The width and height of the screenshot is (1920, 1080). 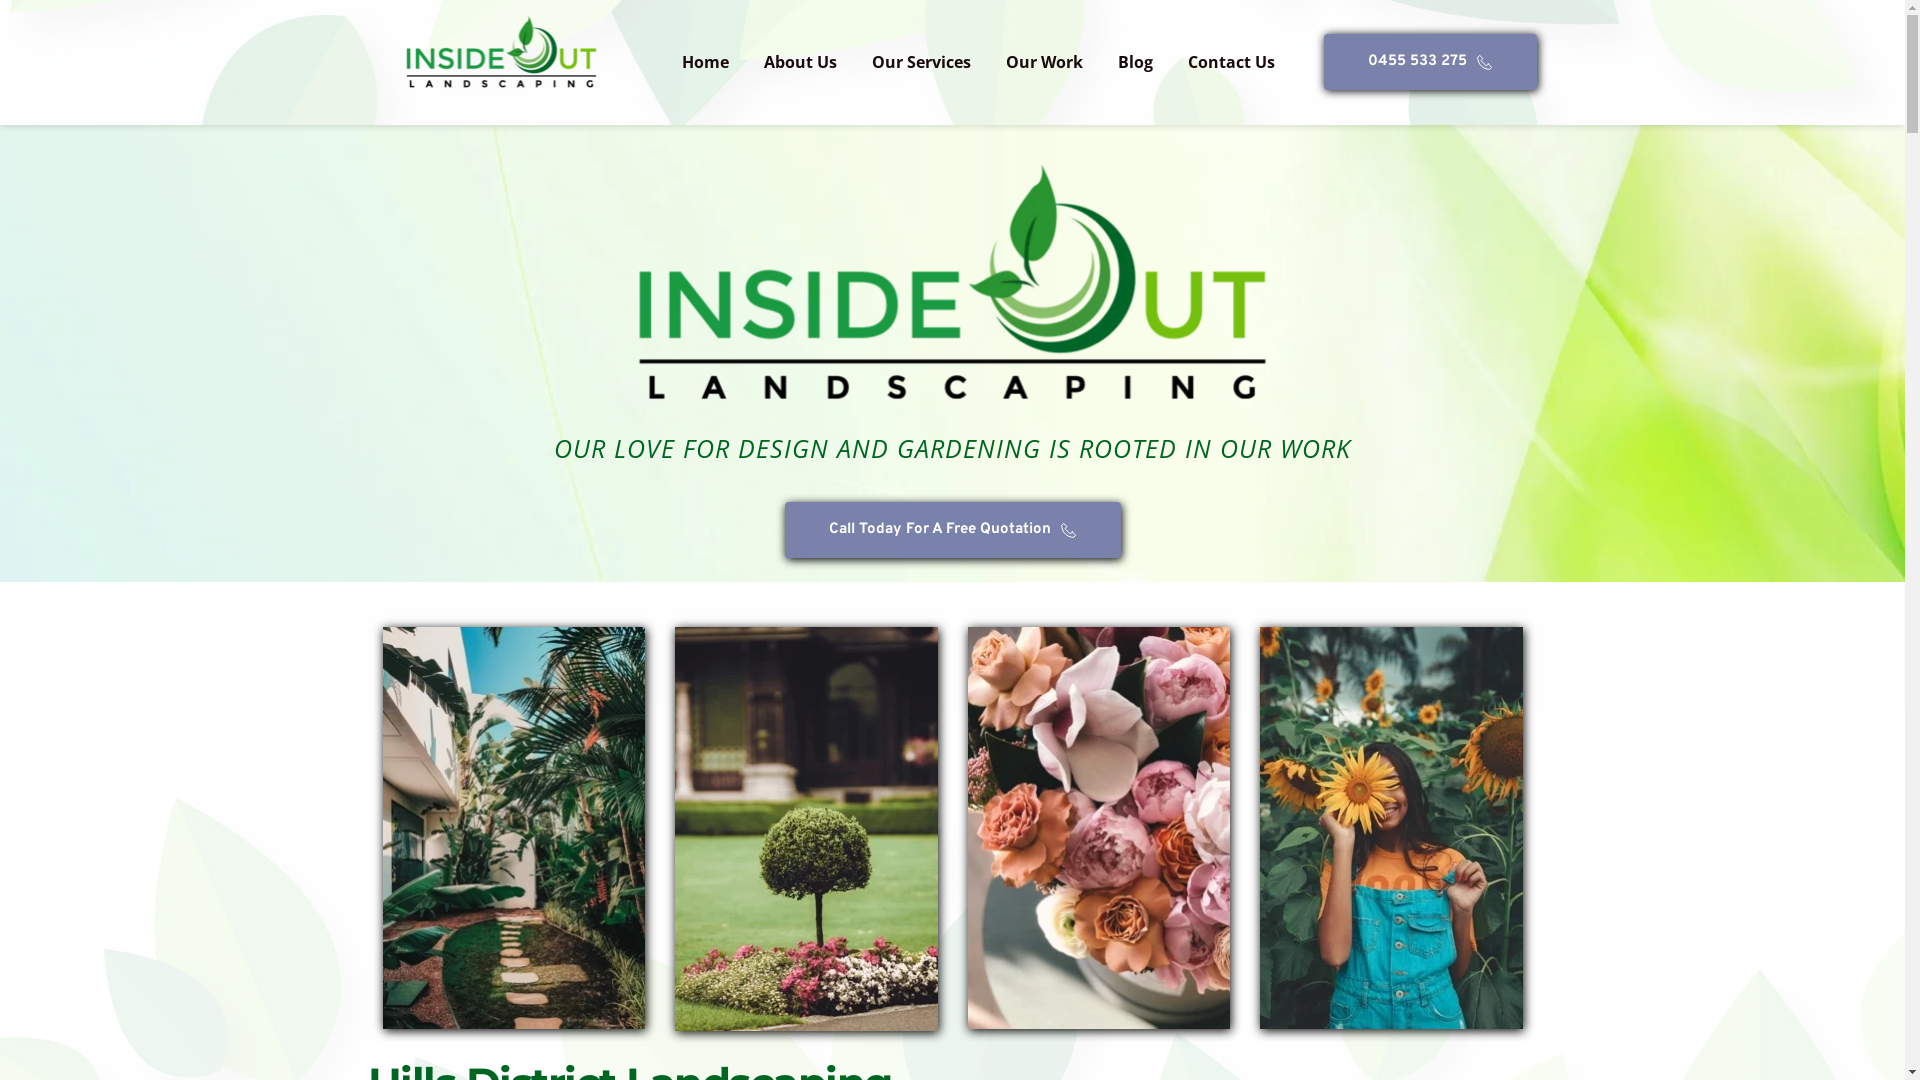 What do you see at coordinates (1430, 62) in the screenshot?
I see `0455 533 275` at bounding box center [1430, 62].